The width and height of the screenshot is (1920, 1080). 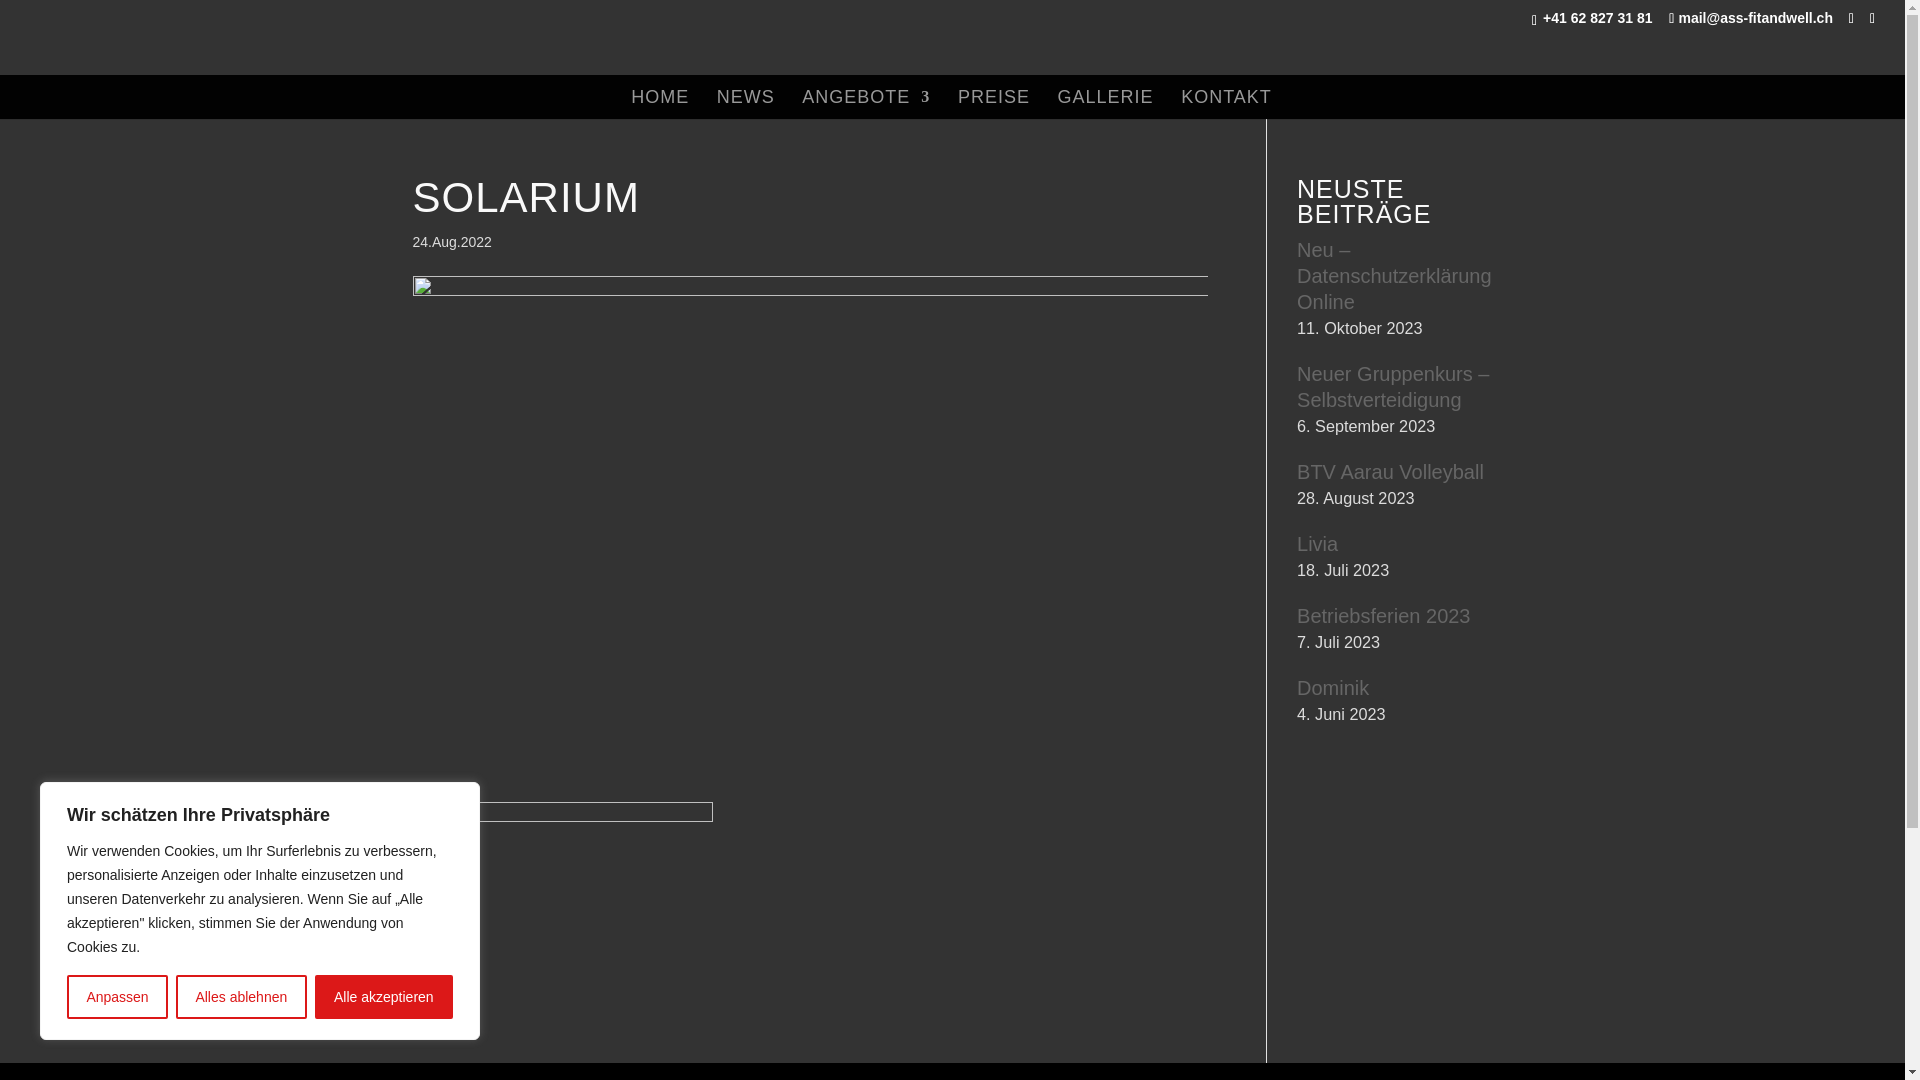 I want to click on Betriebsferien 2023, so click(x=1384, y=615).